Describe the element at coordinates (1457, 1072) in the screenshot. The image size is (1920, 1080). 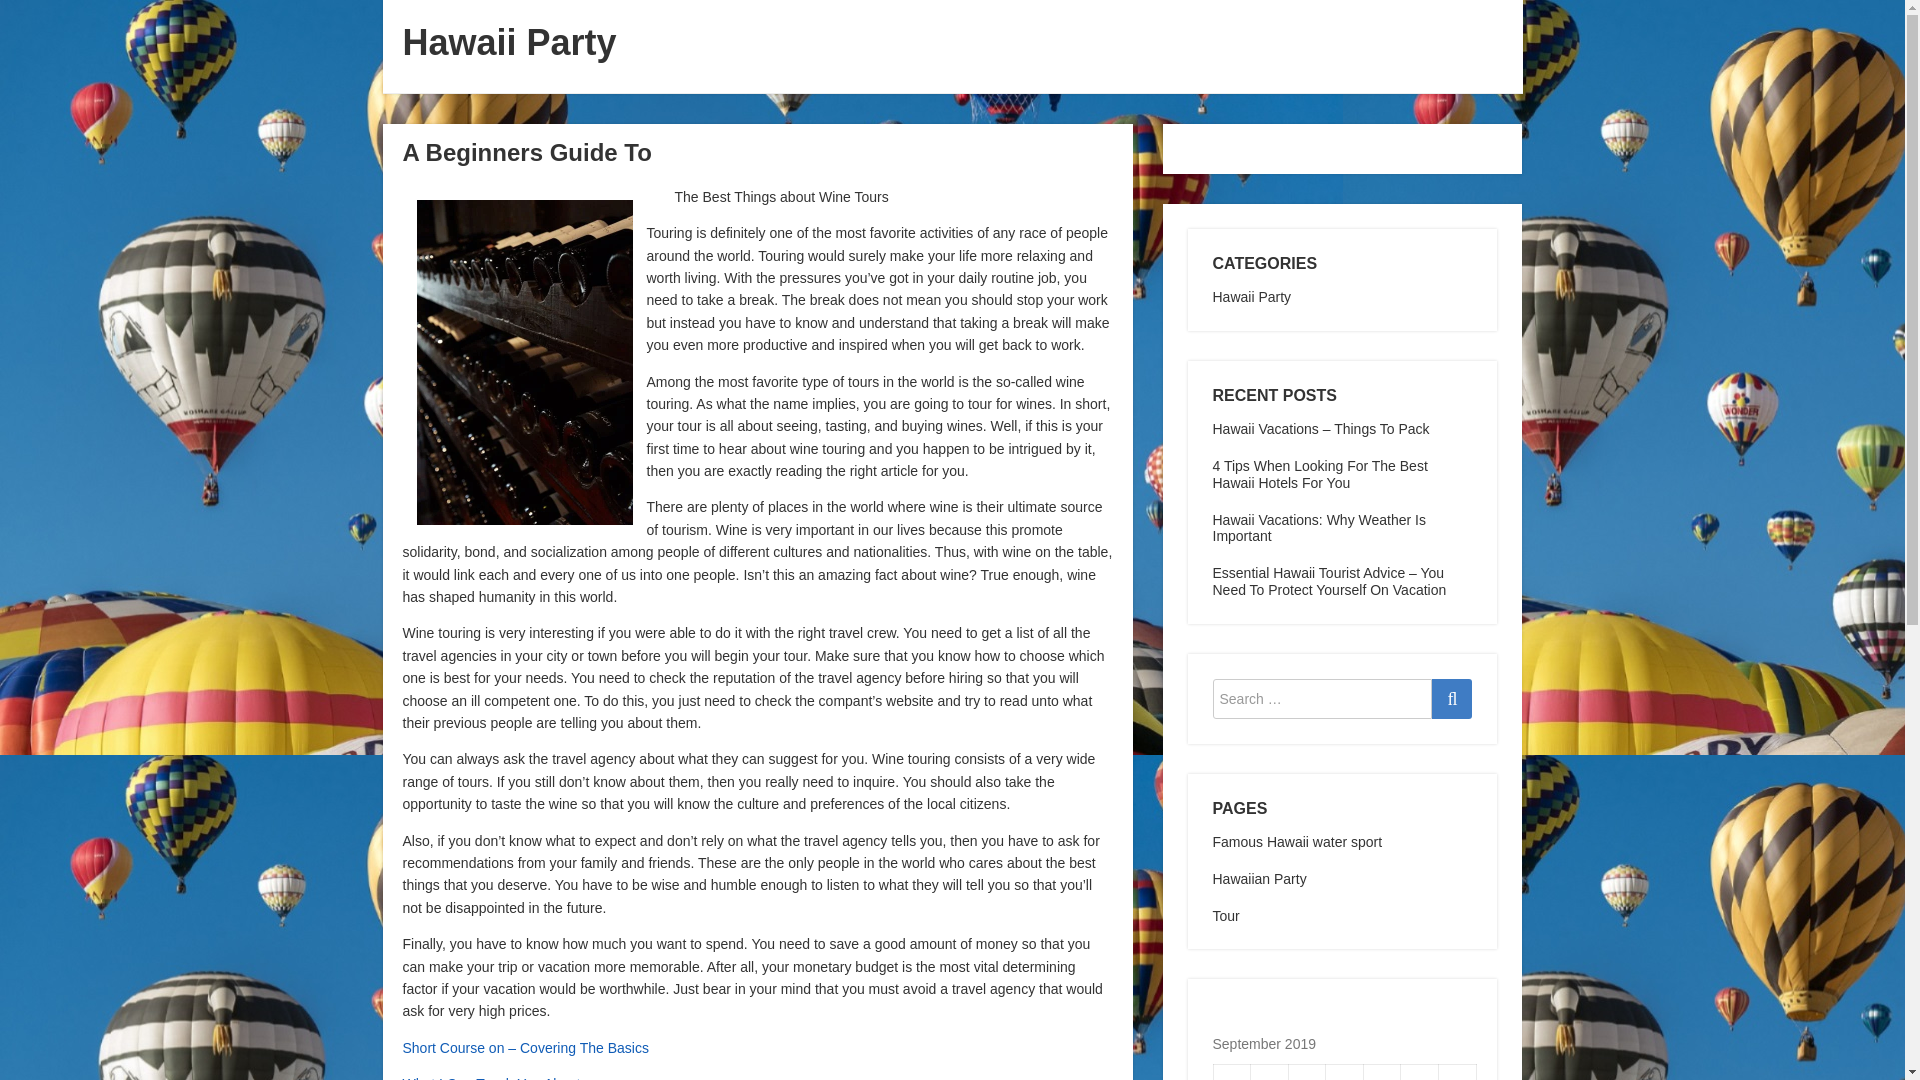
I see `Sunday` at that location.